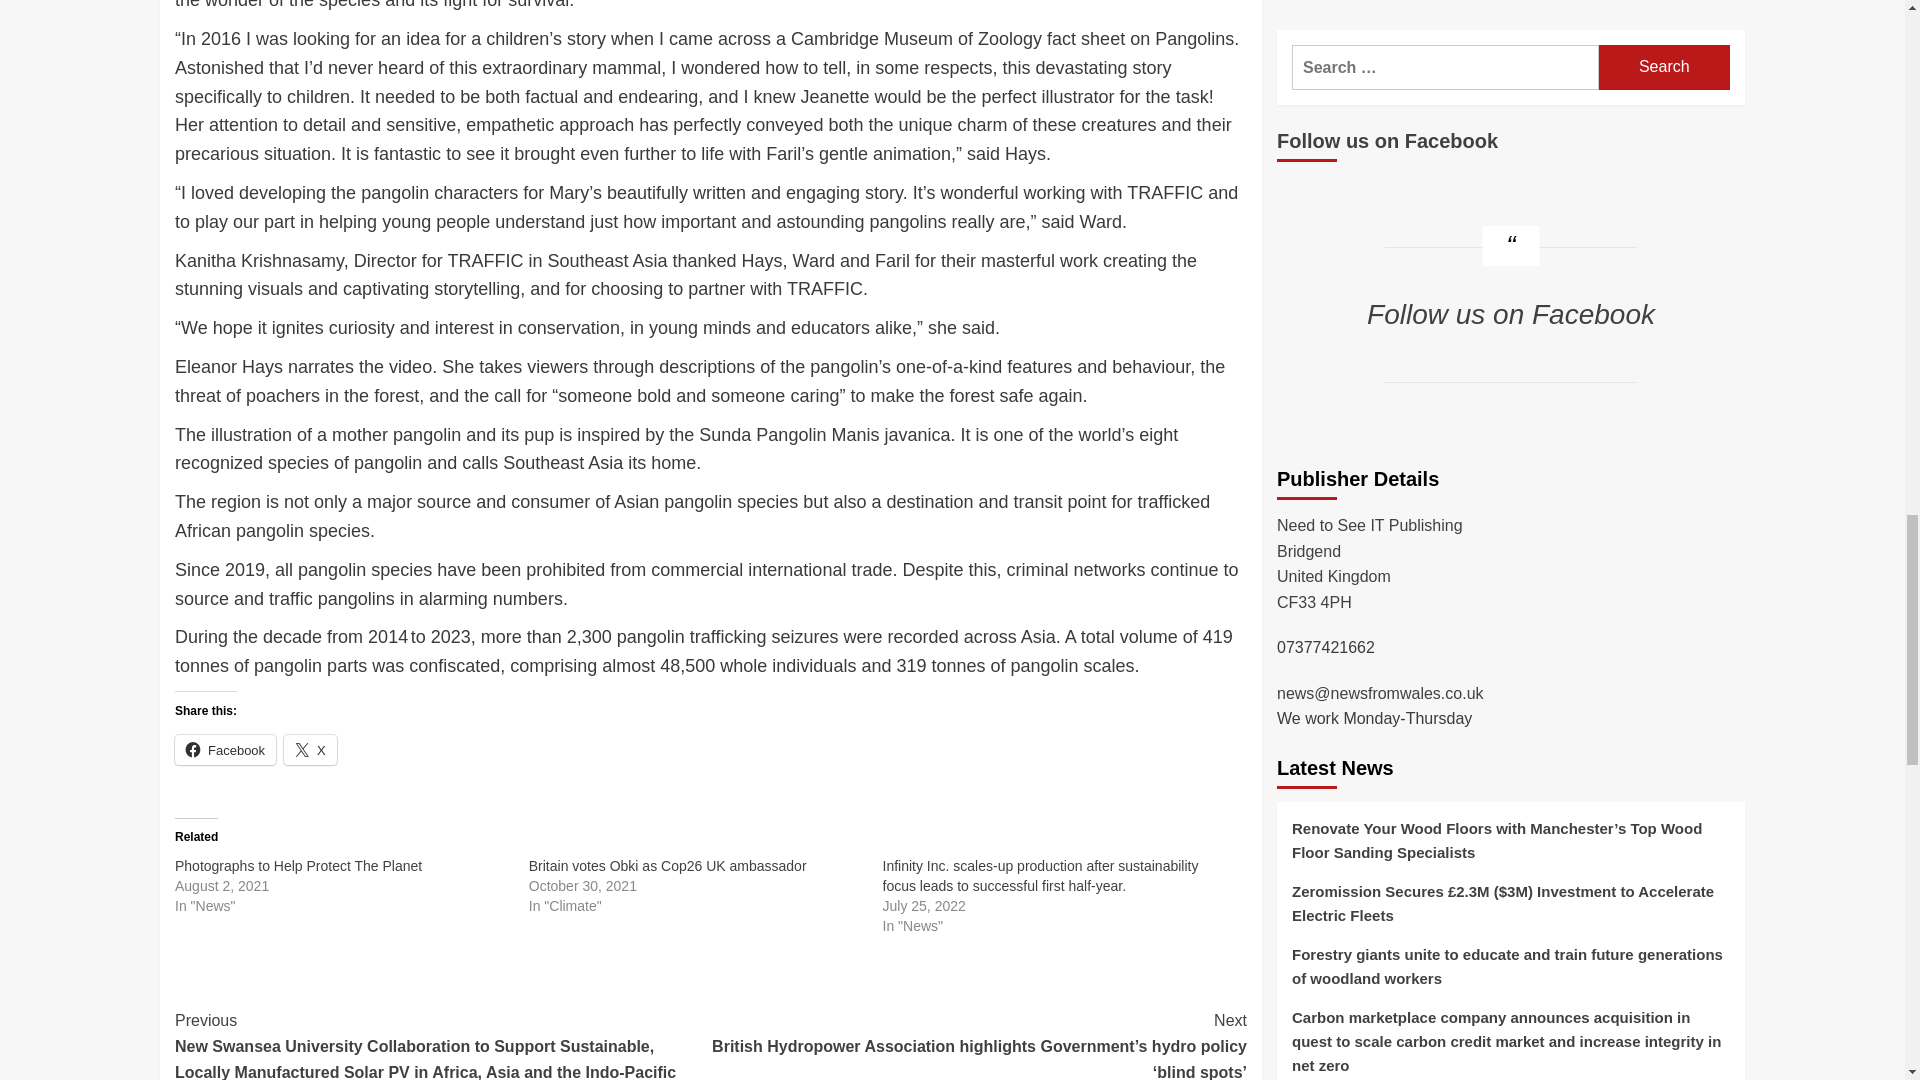 Image resolution: width=1920 pixels, height=1080 pixels. What do you see at coordinates (668, 865) in the screenshot?
I see `Britain votes Obki as Cop26 UK ambassador` at bounding box center [668, 865].